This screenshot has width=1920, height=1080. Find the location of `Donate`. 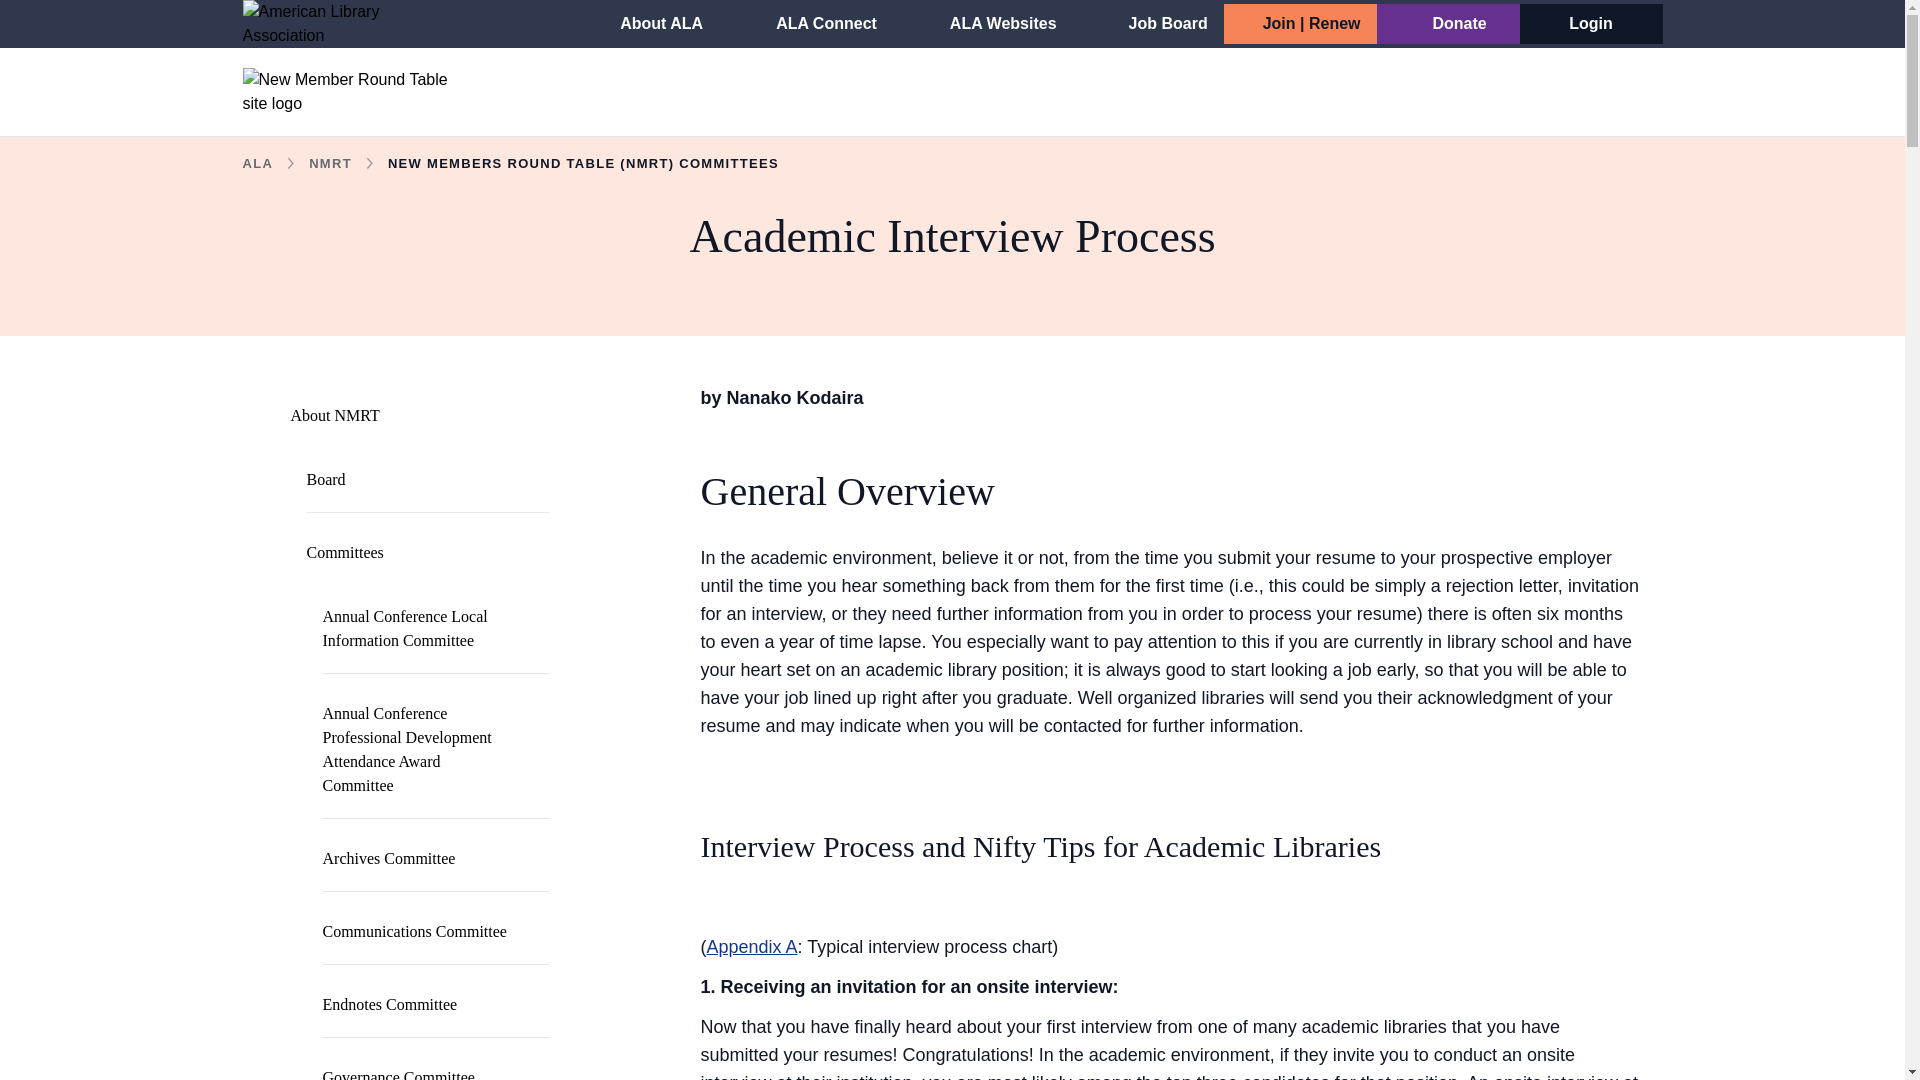

Donate is located at coordinates (1447, 24).